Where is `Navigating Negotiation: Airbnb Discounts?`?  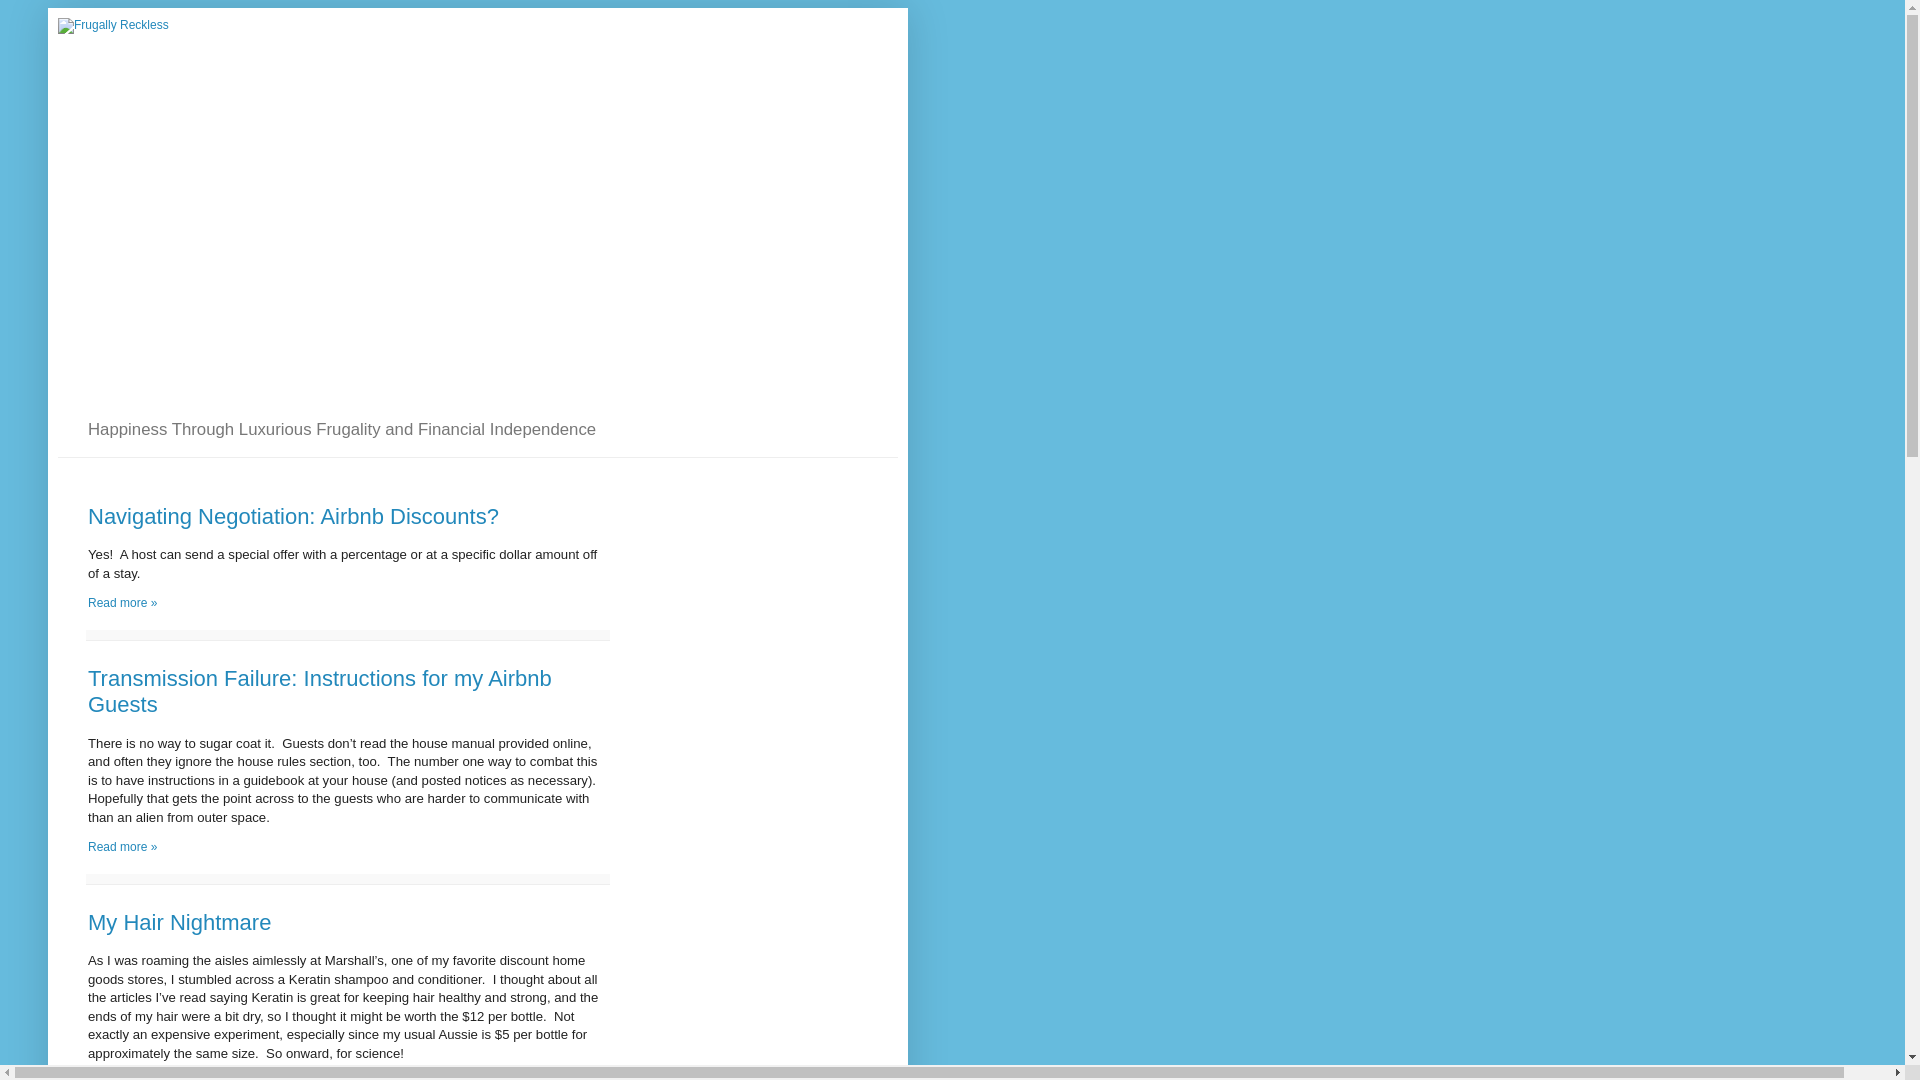
Navigating Negotiation: Airbnb Discounts? is located at coordinates (294, 516).